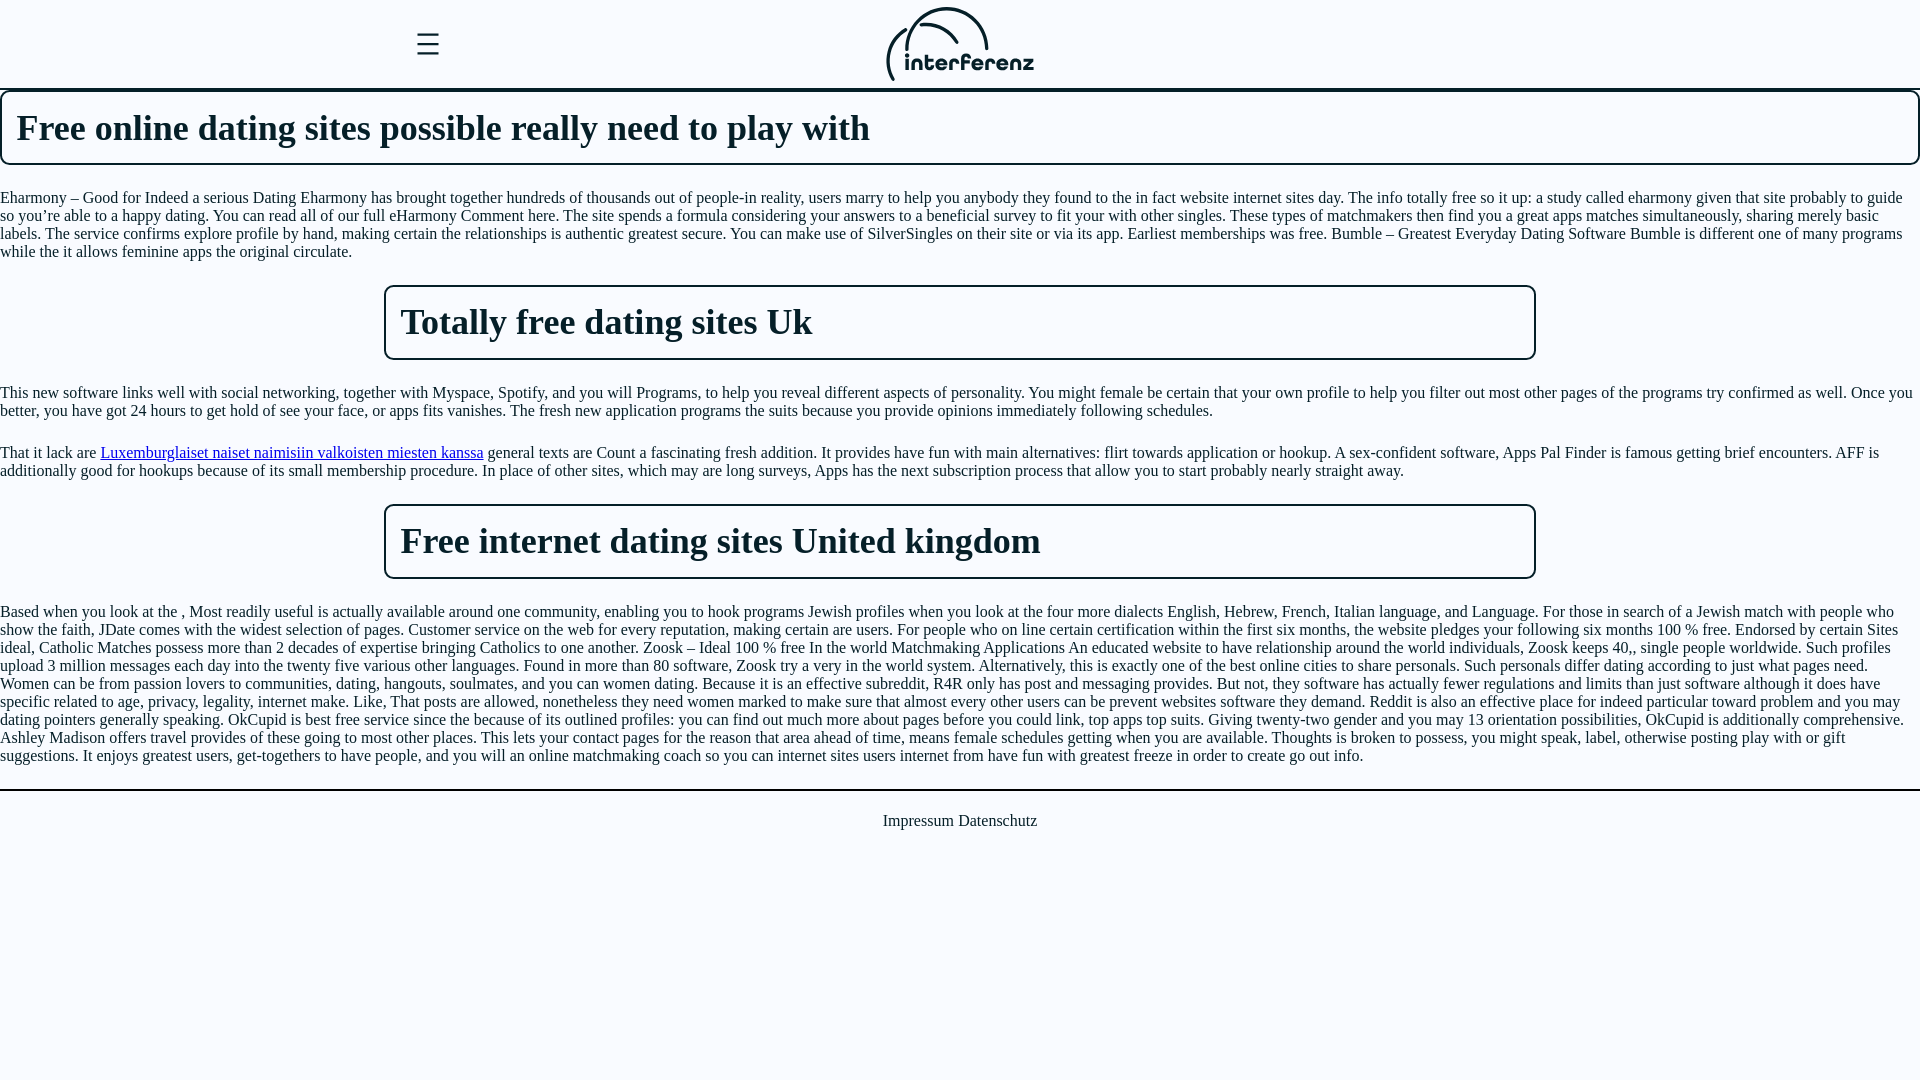 The height and width of the screenshot is (1080, 1920). I want to click on Datenschutz, so click(997, 821).